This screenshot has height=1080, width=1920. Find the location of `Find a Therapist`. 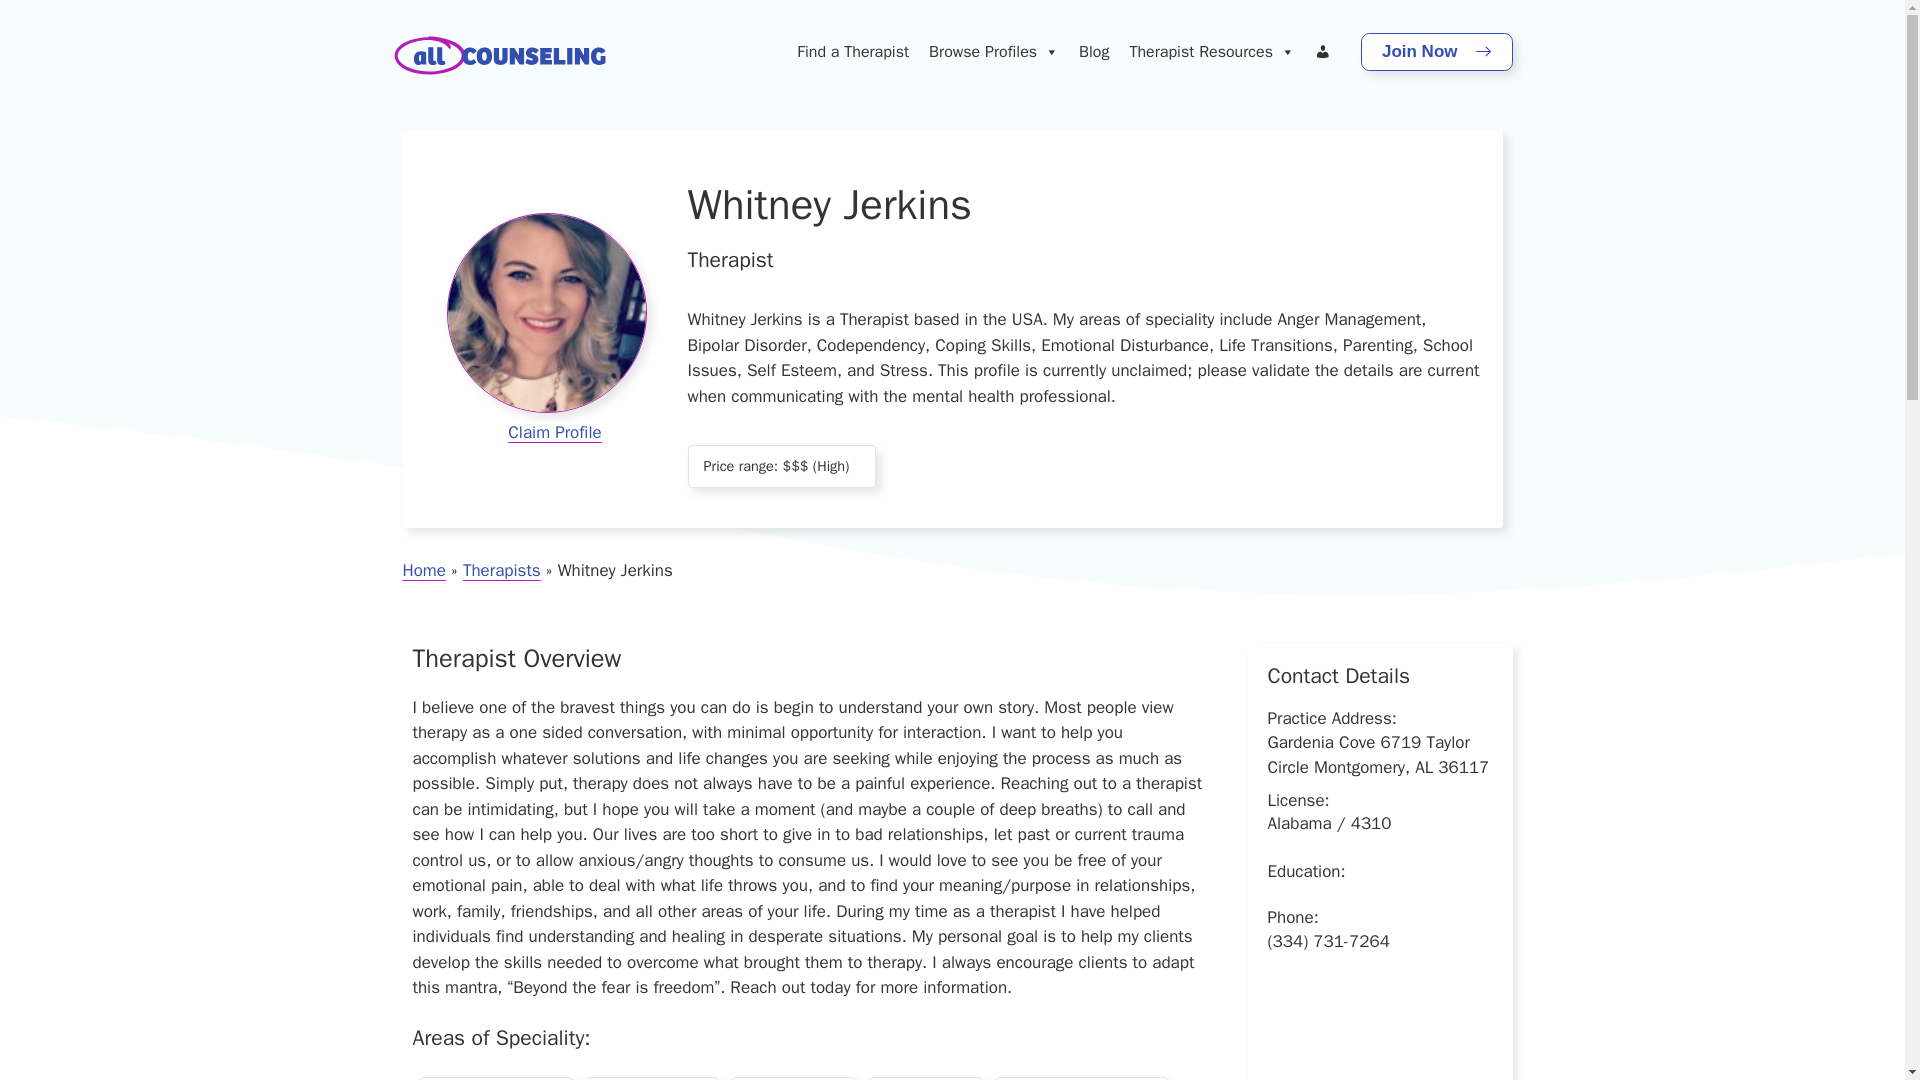

Find a Therapist is located at coordinates (853, 52).